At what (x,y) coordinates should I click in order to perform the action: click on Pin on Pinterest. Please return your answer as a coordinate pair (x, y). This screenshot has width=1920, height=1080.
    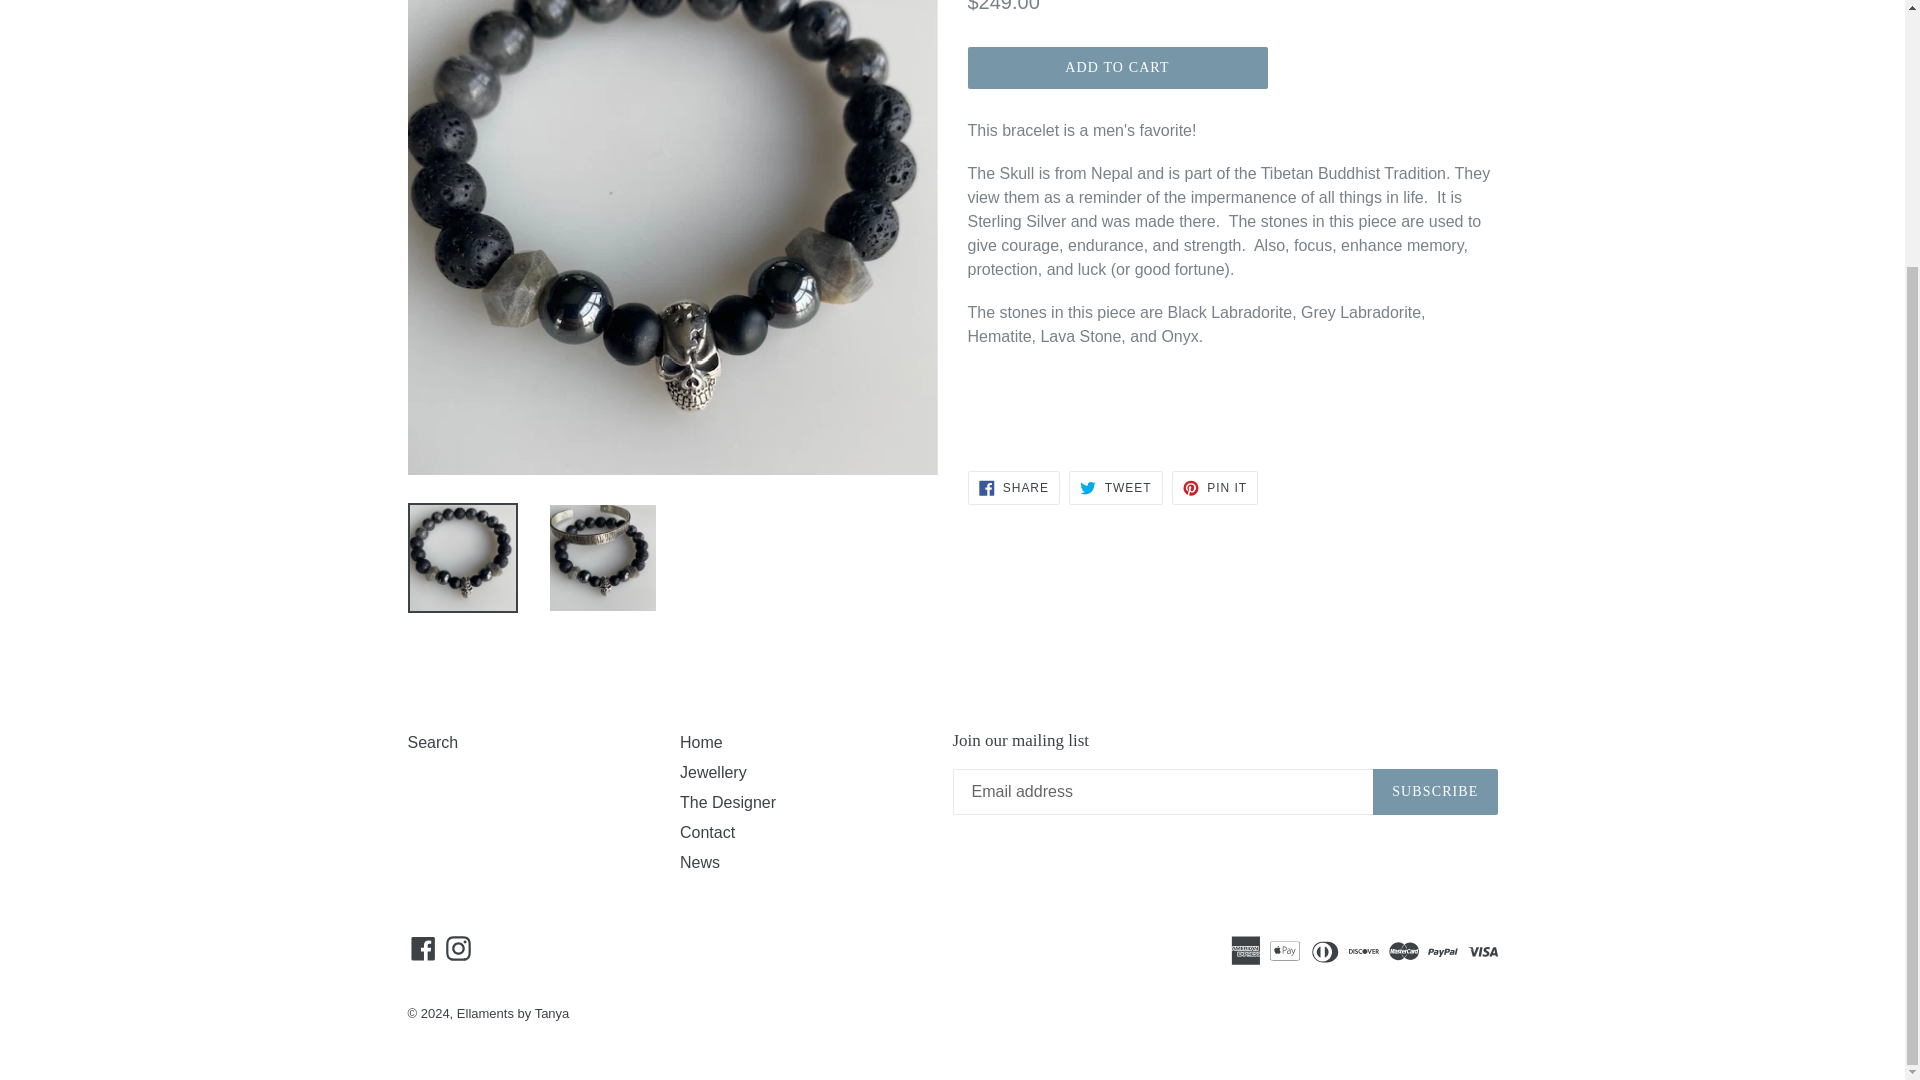
    Looking at the image, I should click on (1115, 488).